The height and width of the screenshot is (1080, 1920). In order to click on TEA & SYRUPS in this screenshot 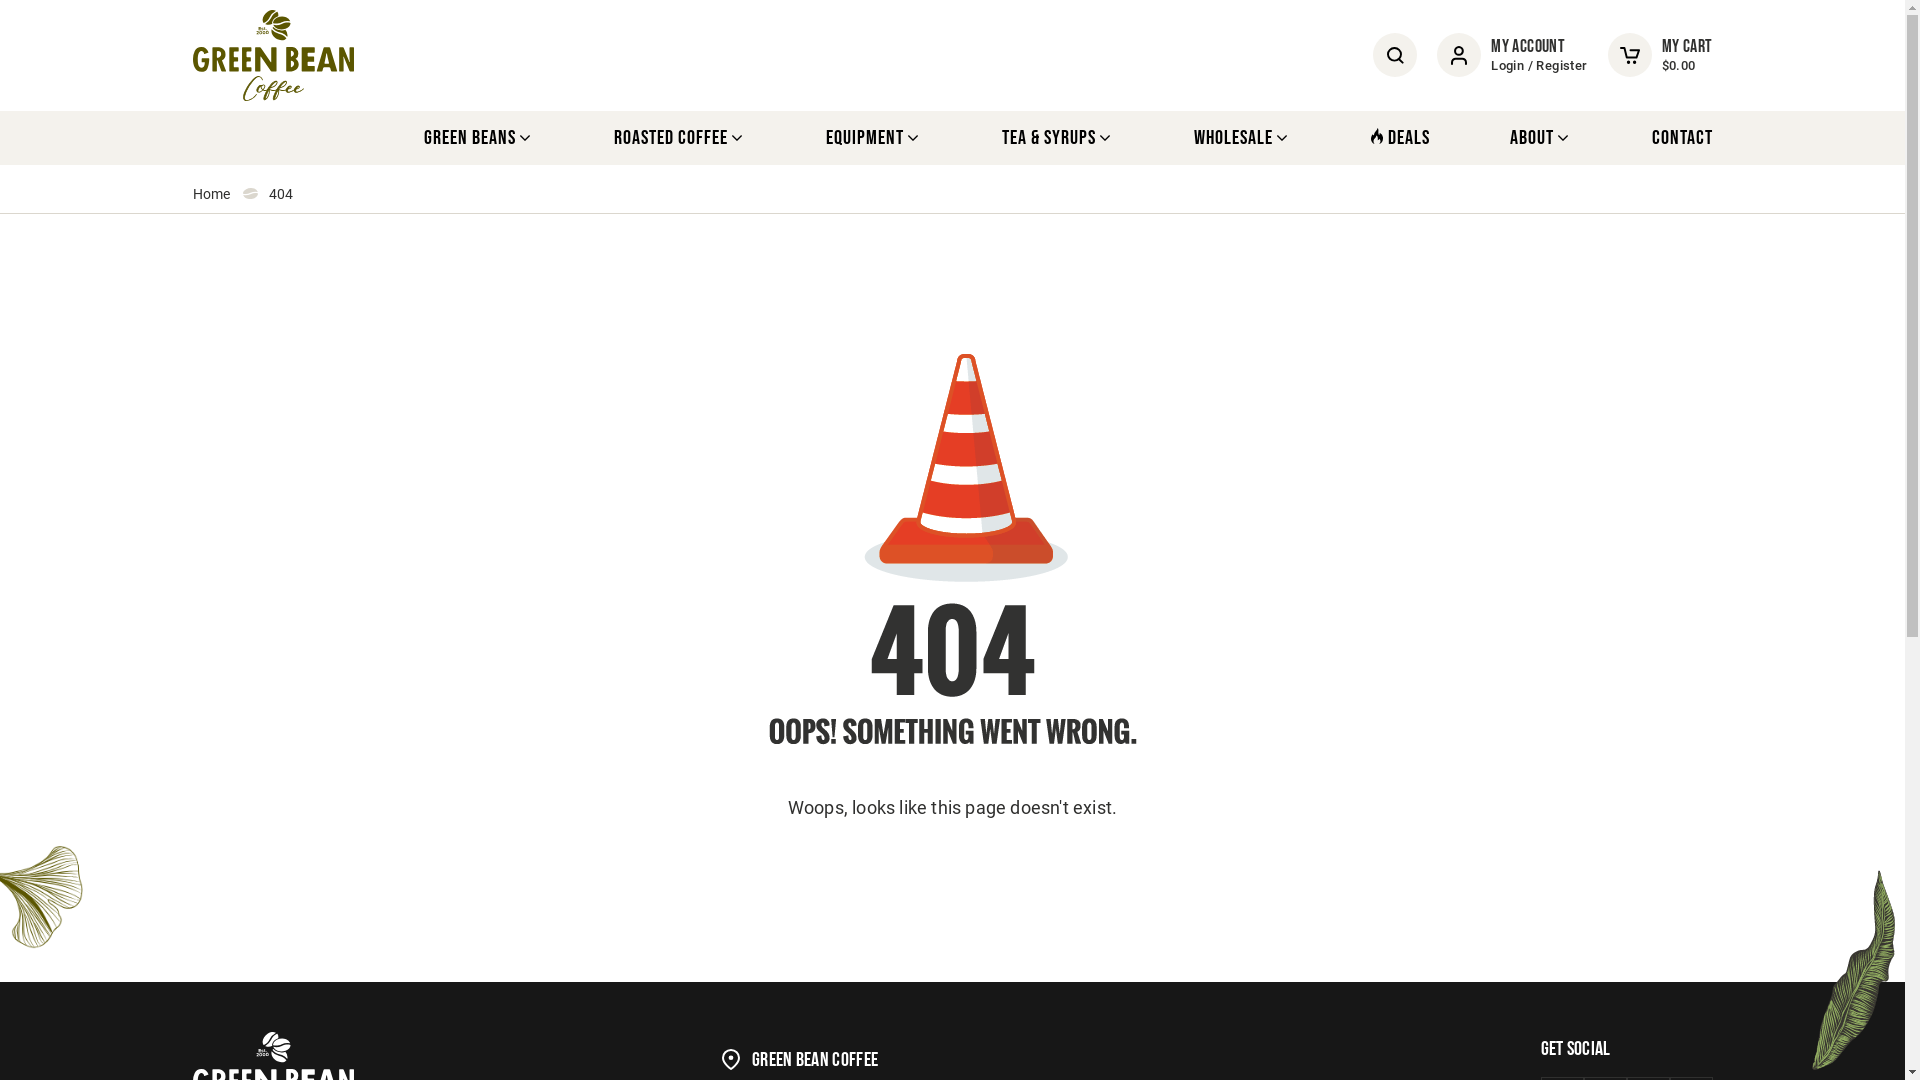, I will do `click(1058, 138)`.